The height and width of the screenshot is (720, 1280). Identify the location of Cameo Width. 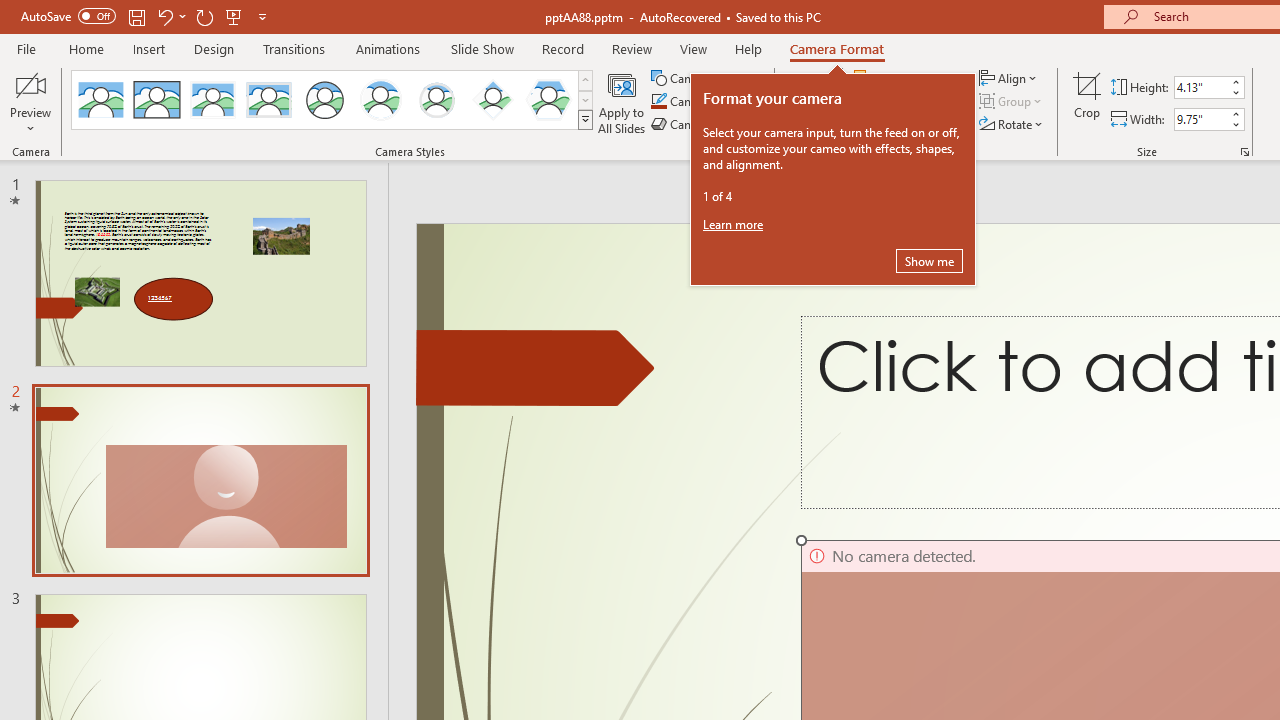
(1201, 119).